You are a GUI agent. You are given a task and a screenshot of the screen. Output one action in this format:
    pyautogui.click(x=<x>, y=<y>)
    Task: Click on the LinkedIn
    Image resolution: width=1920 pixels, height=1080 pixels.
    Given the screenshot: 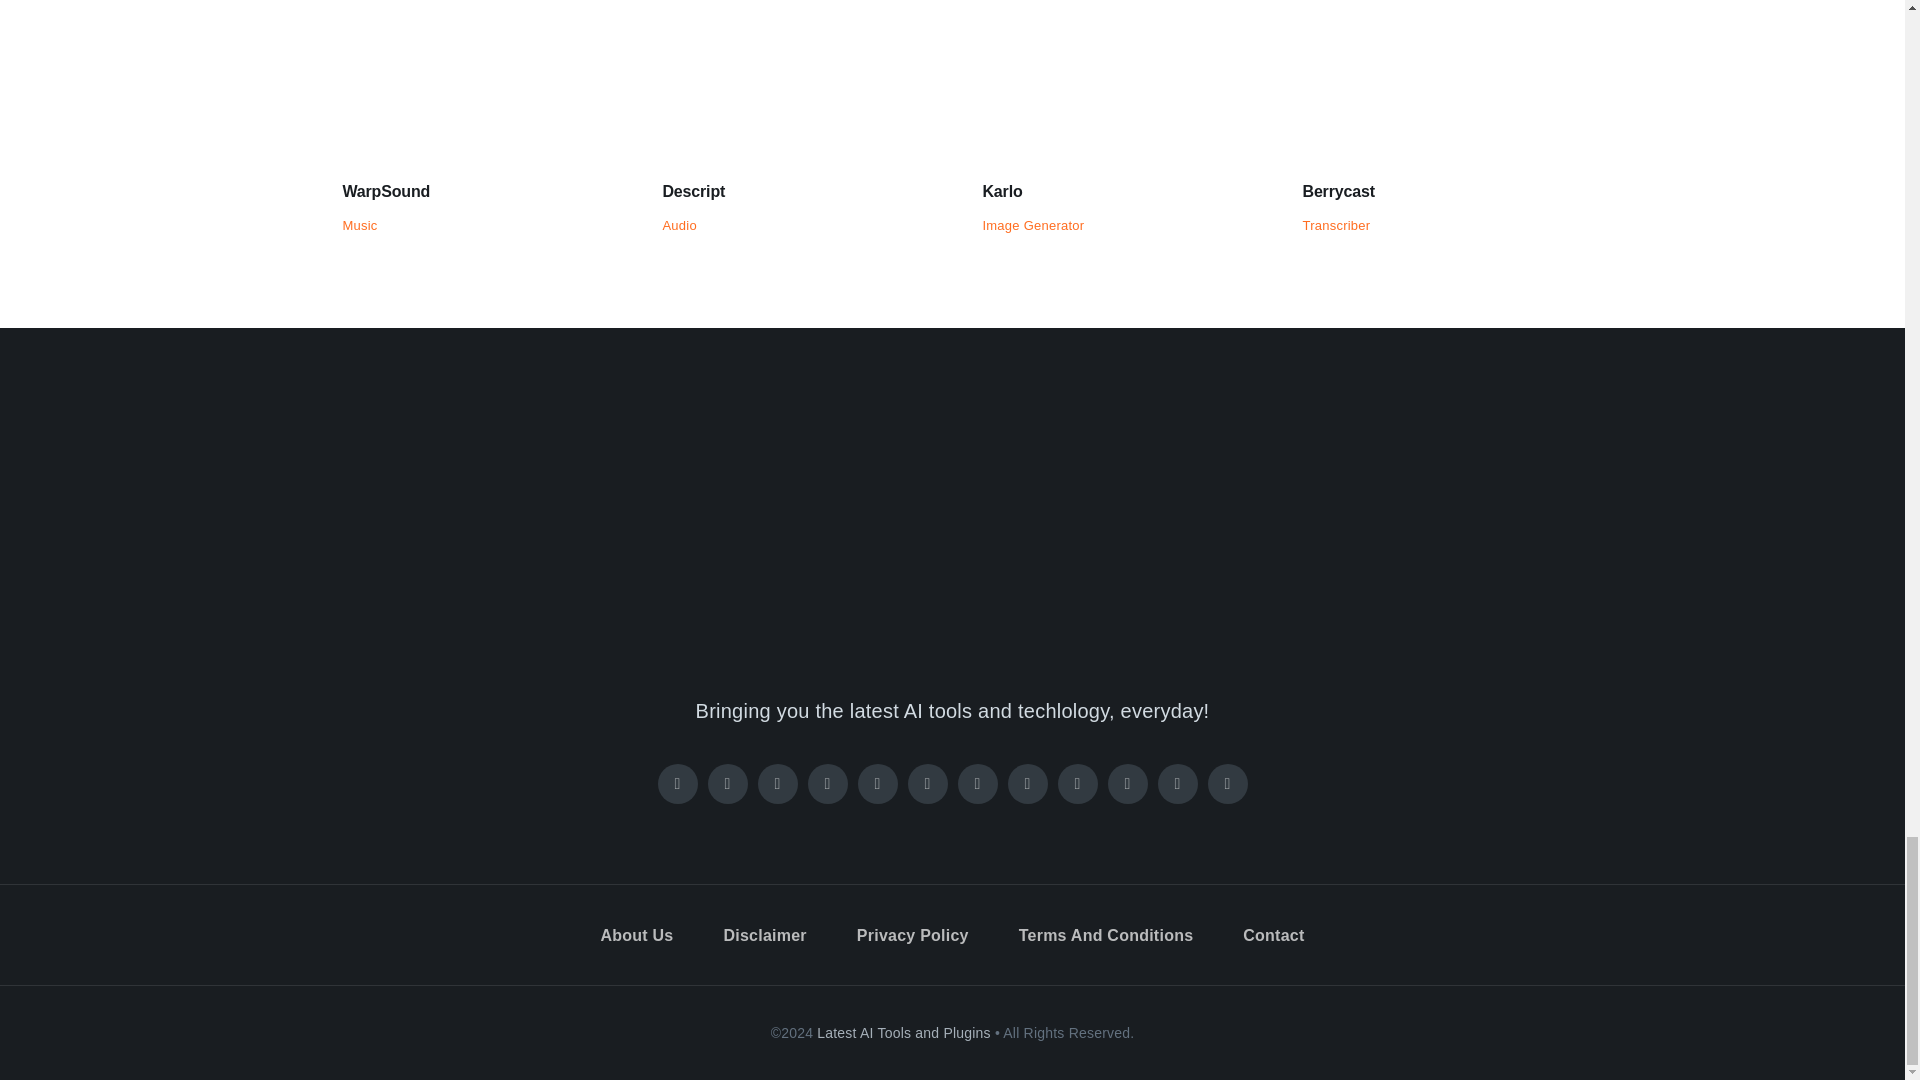 What is the action you would take?
    pyautogui.click(x=1028, y=783)
    